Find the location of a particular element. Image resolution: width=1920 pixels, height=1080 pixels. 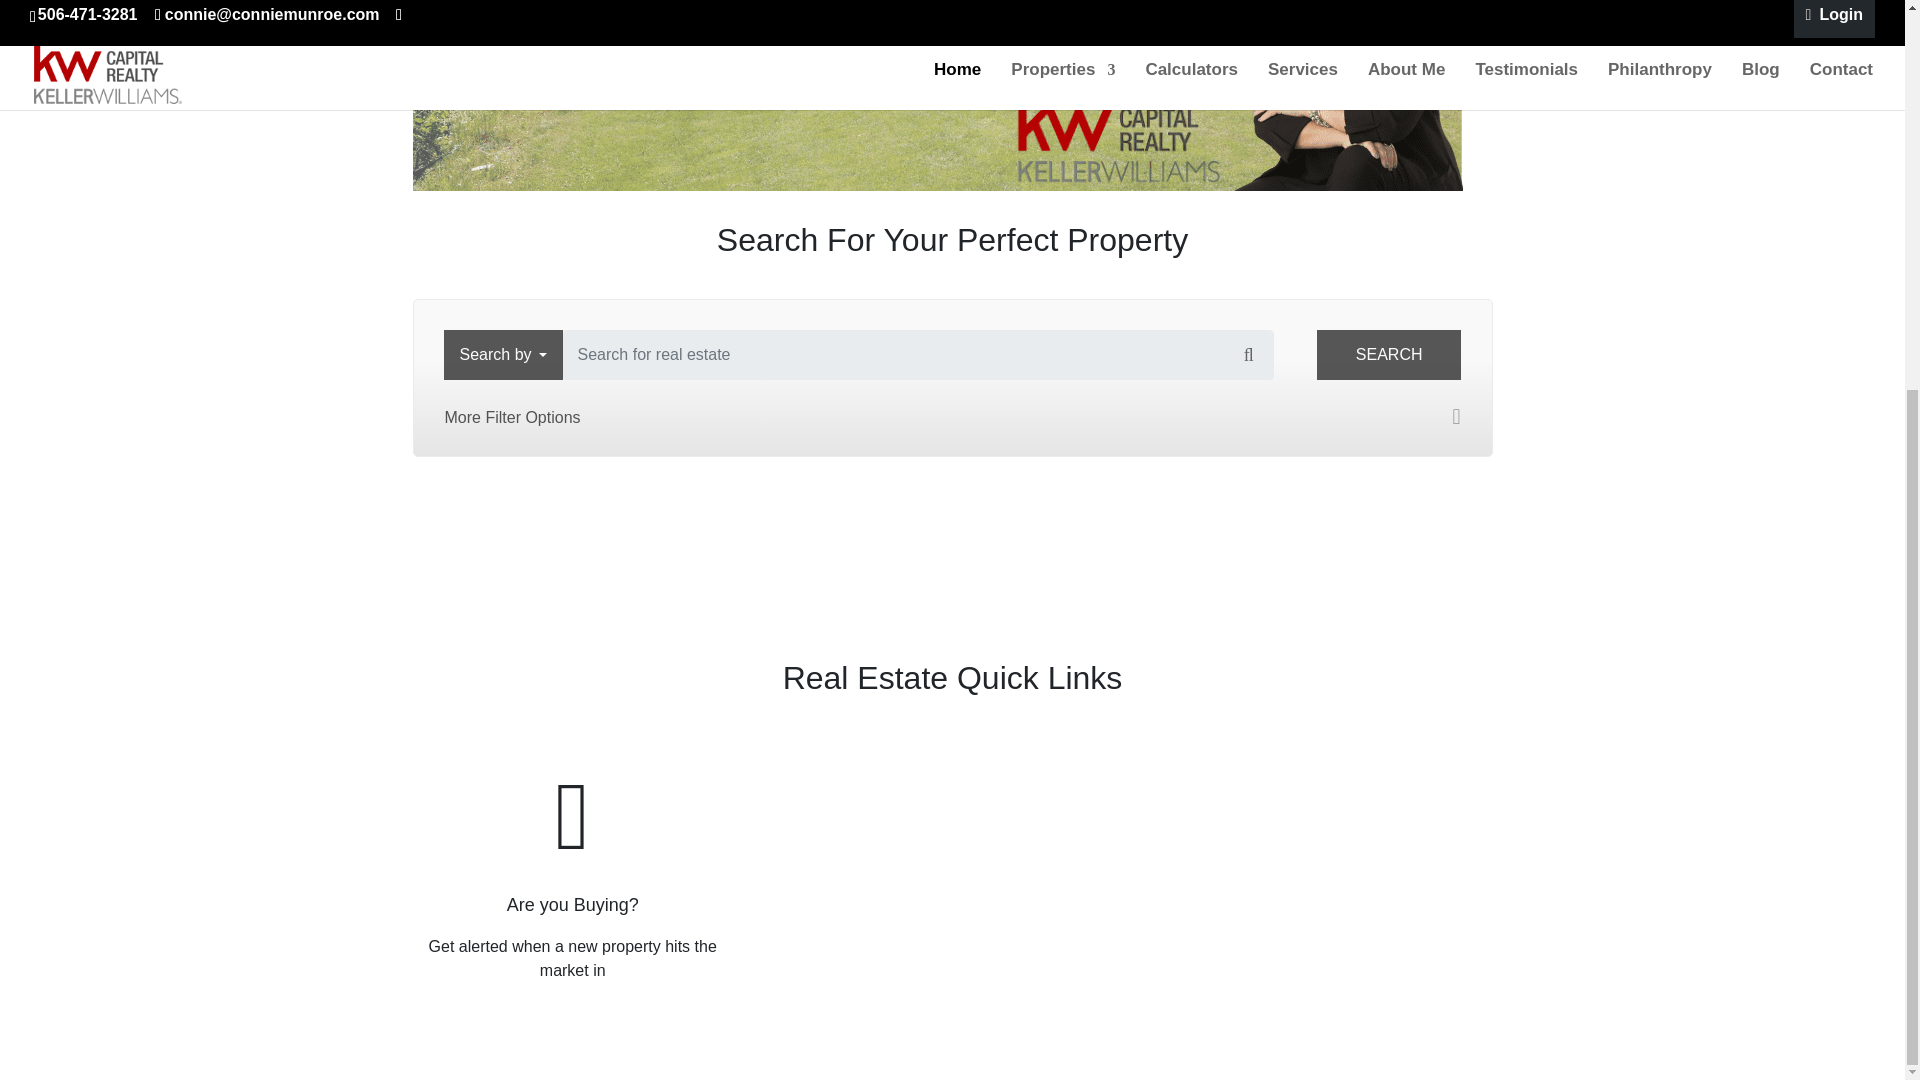

Search by is located at coordinates (502, 355).